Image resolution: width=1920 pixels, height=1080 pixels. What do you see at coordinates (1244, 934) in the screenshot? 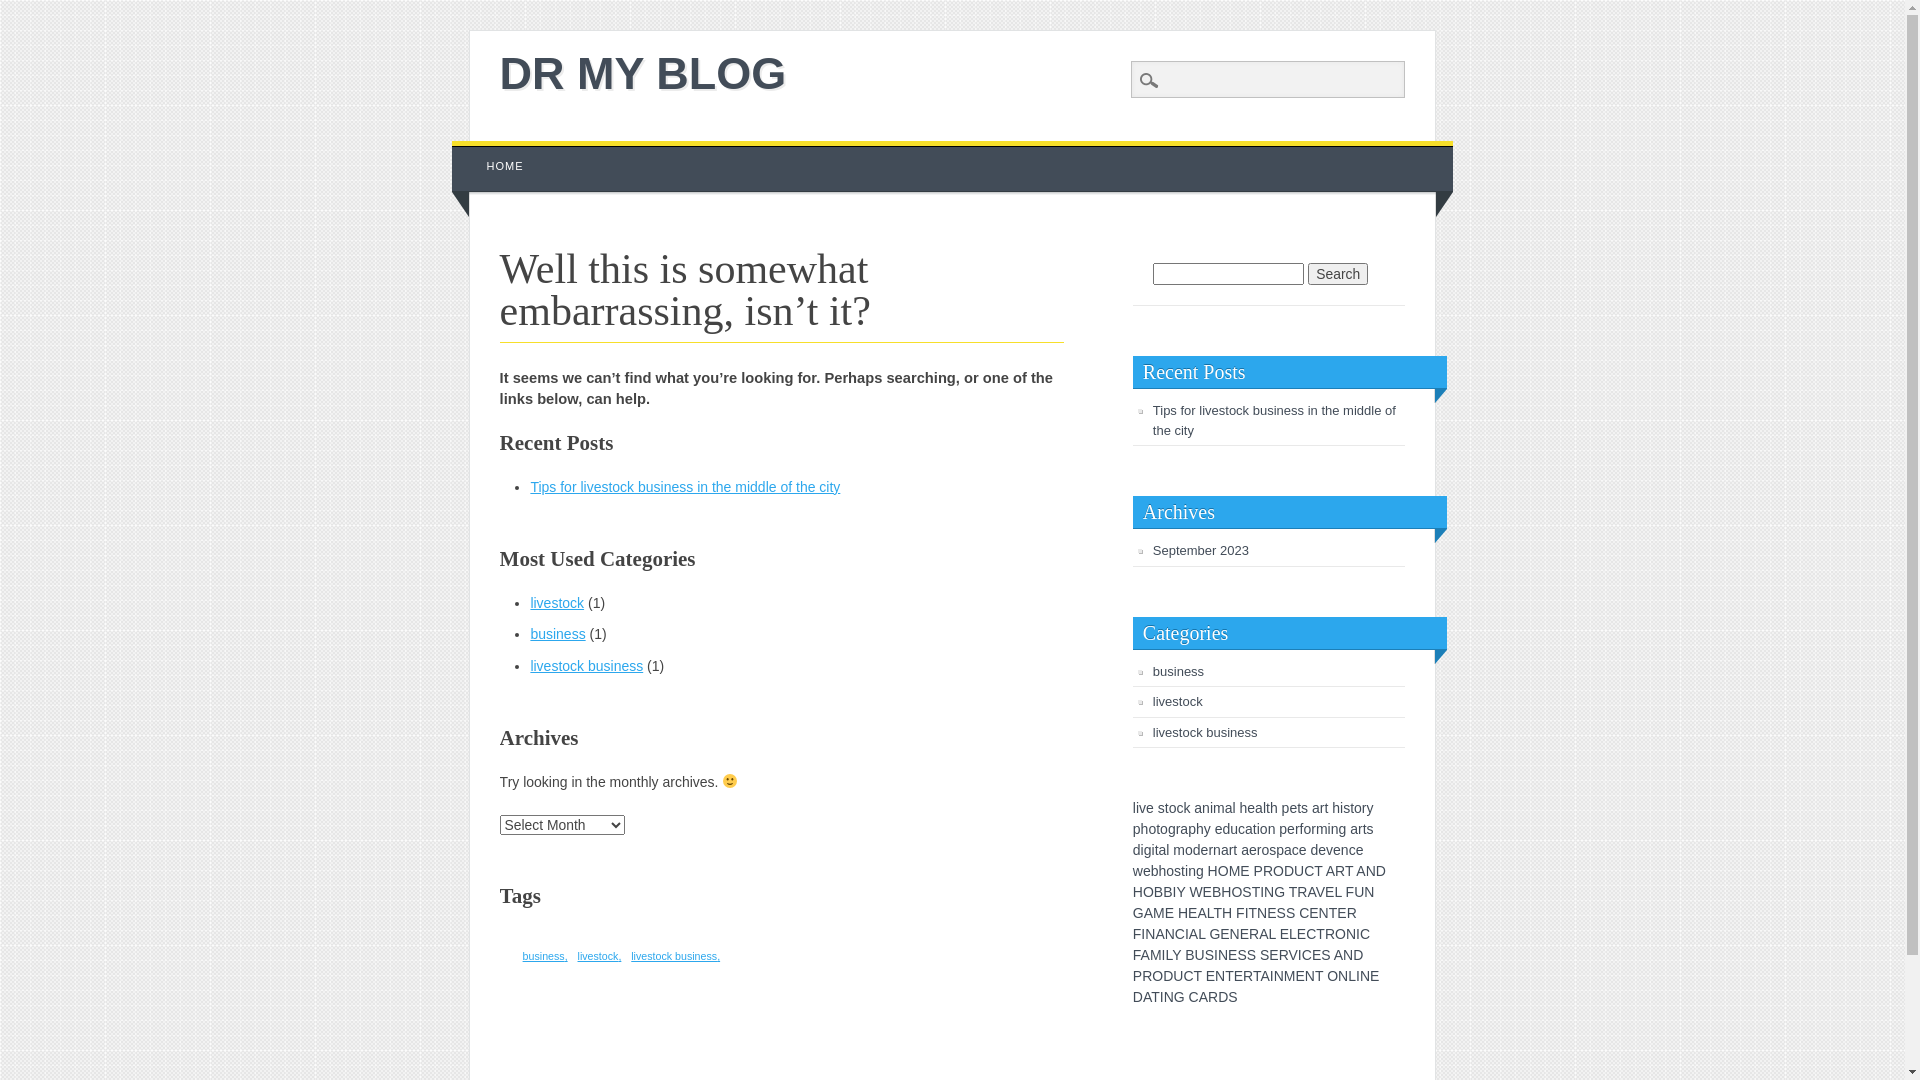
I see `E` at bounding box center [1244, 934].